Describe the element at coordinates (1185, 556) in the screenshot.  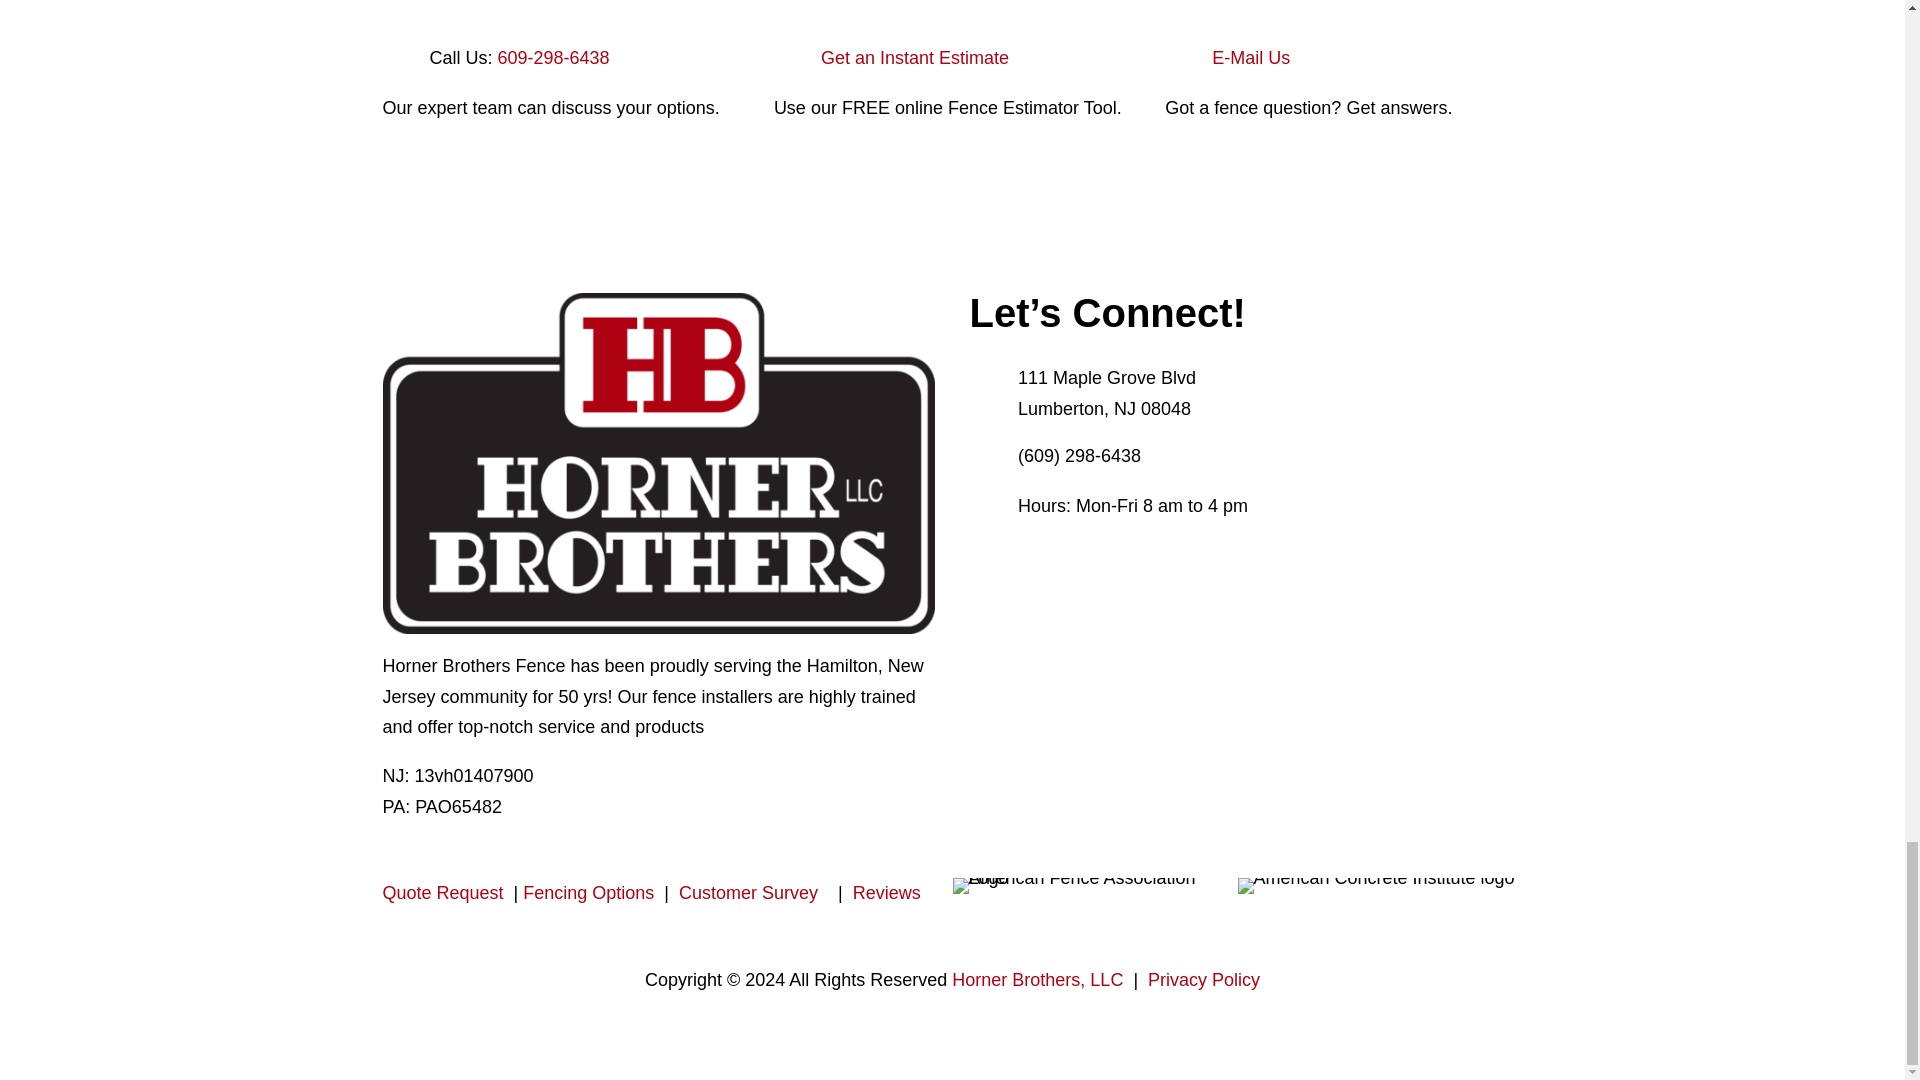
I see `Follow on Google` at that location.